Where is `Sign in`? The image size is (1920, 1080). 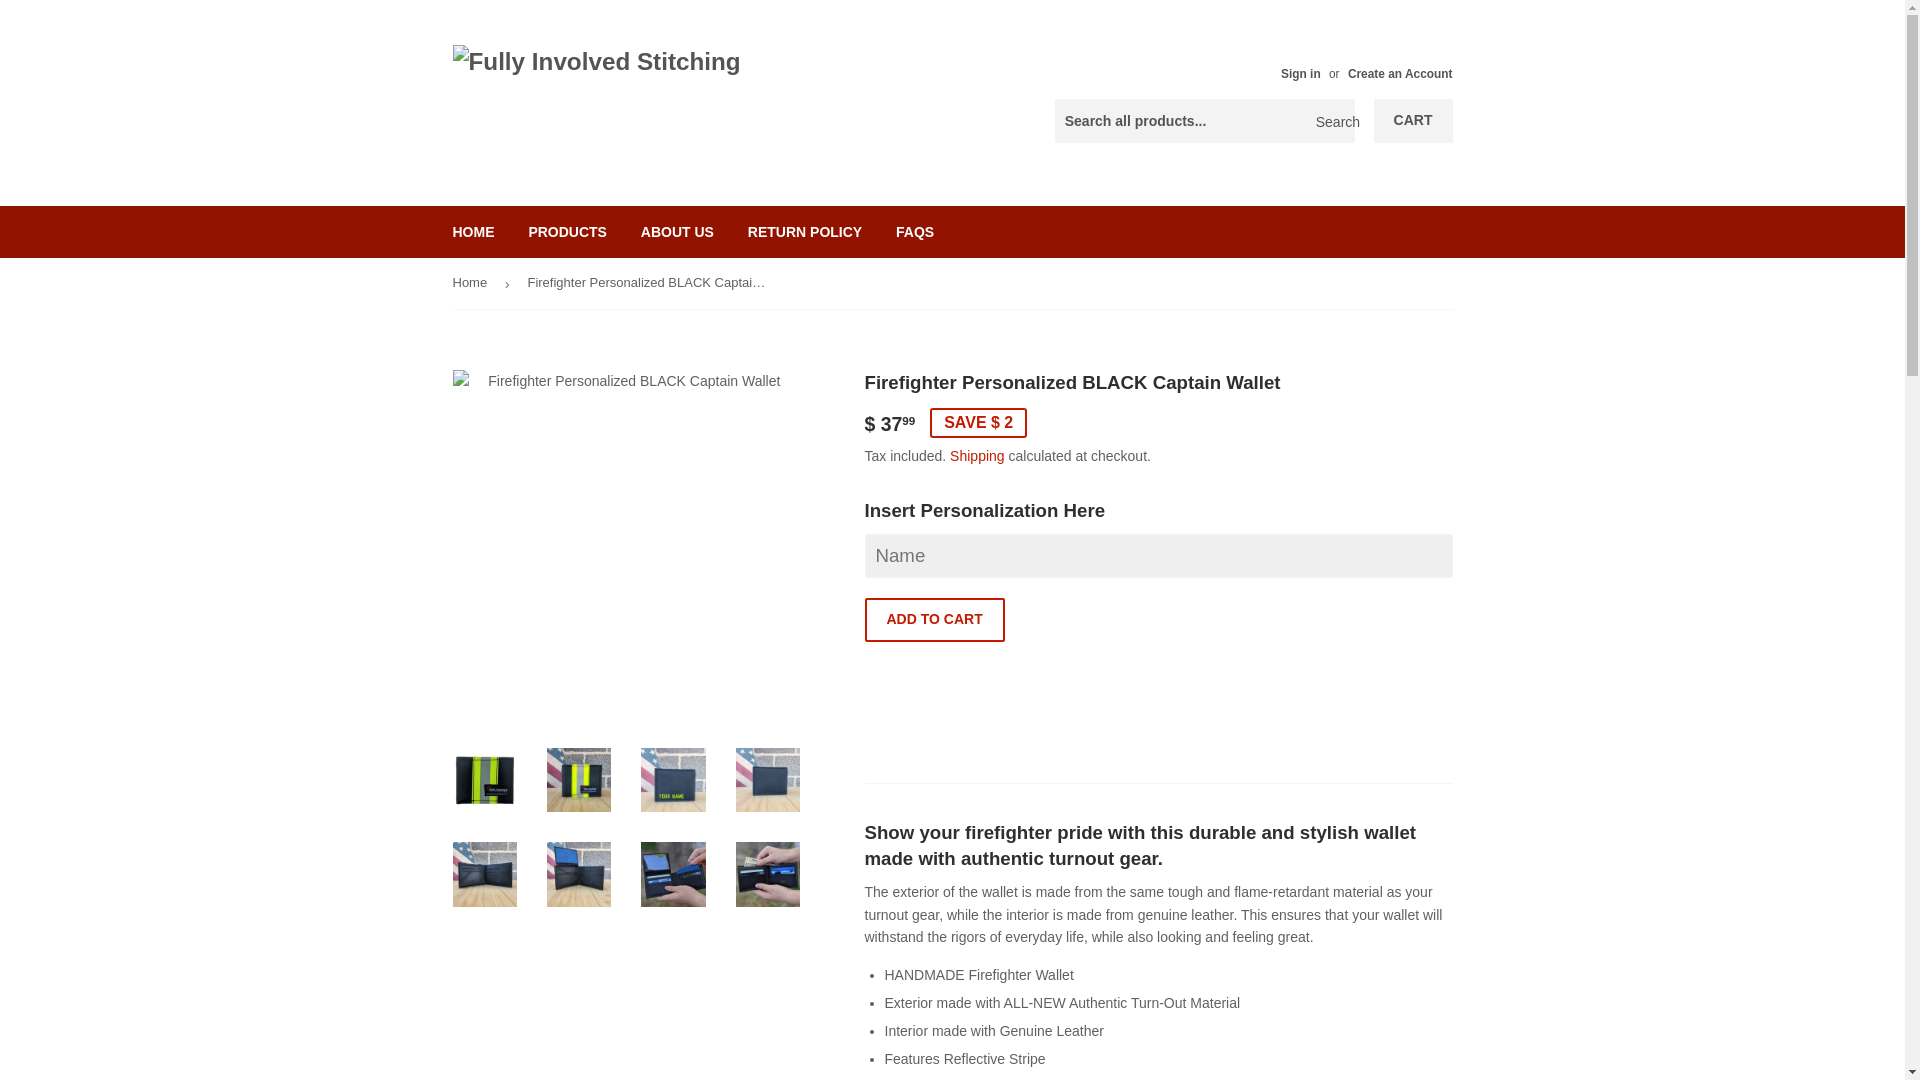 Sign in is located at coordinates (1300, 74).